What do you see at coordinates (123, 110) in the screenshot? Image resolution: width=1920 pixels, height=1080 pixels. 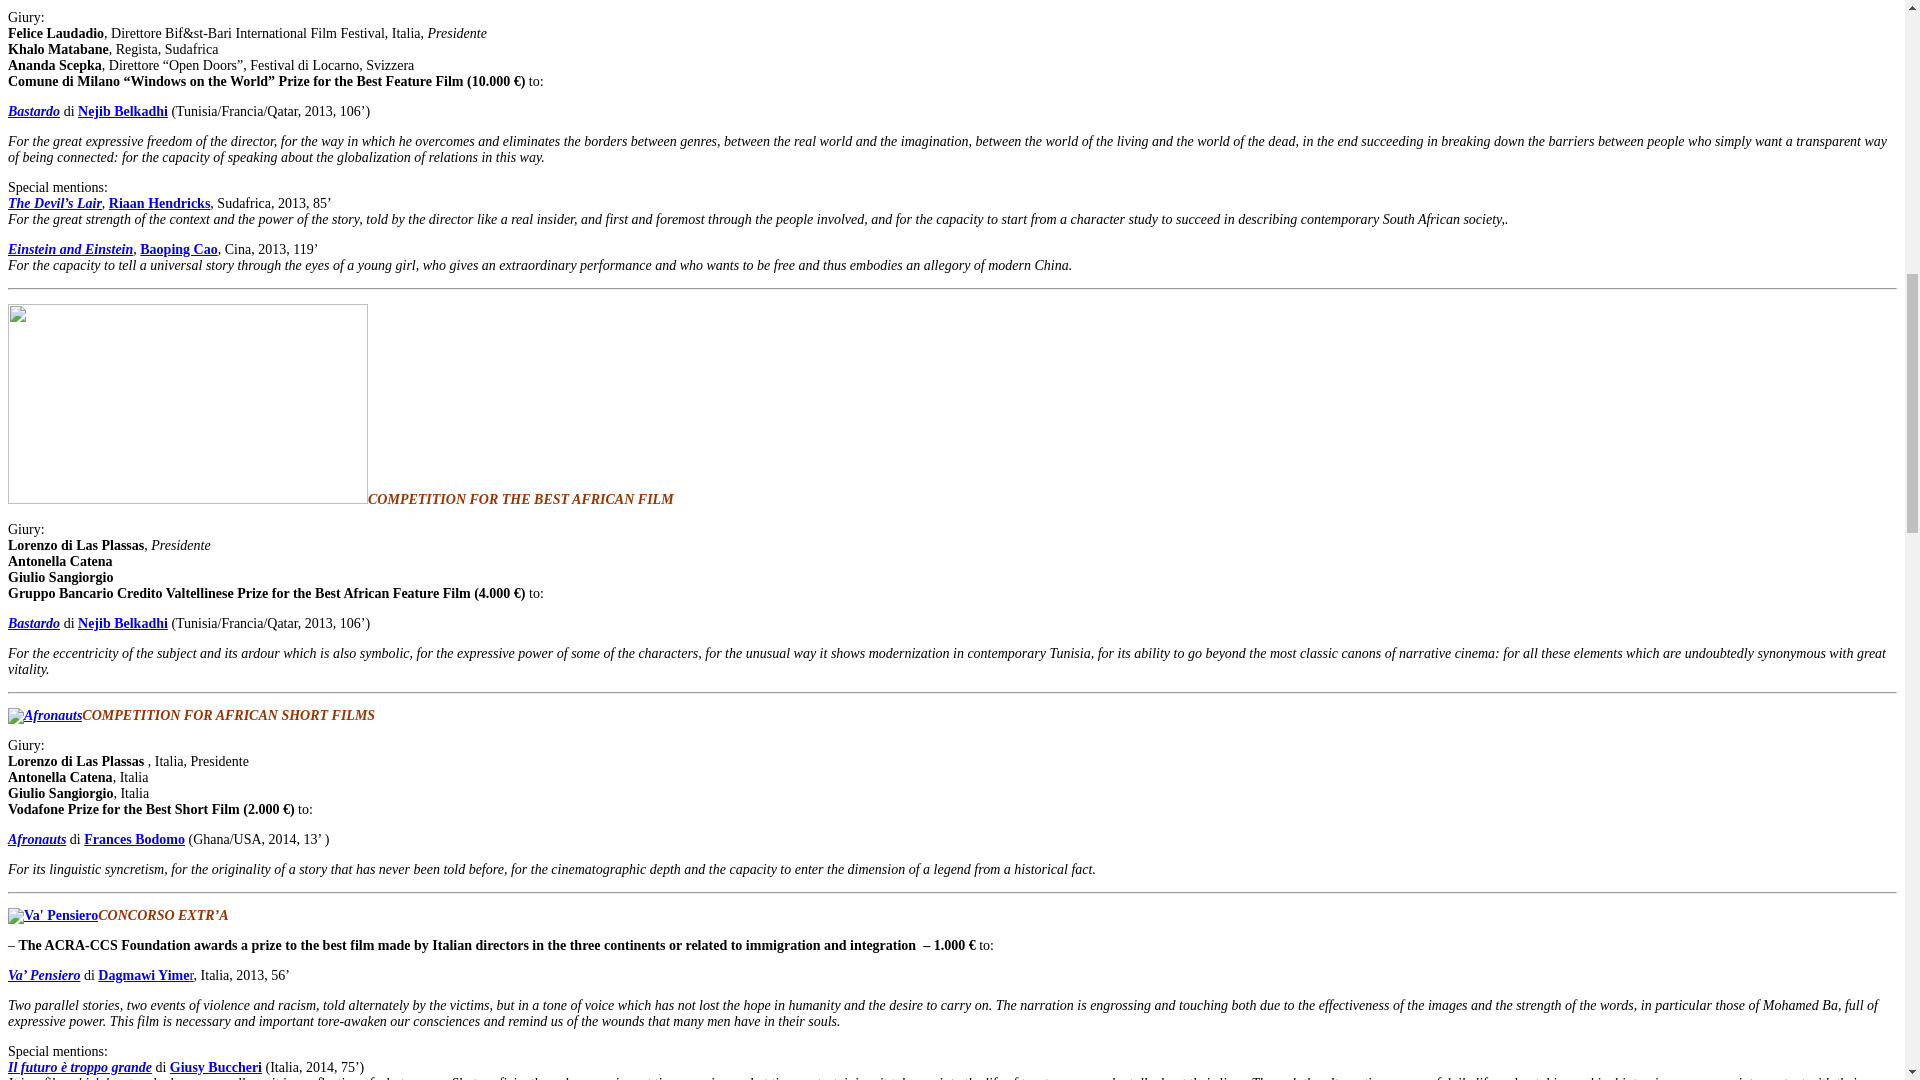 I see `Belkadhi Nejib` at bounding box center [123, 110].